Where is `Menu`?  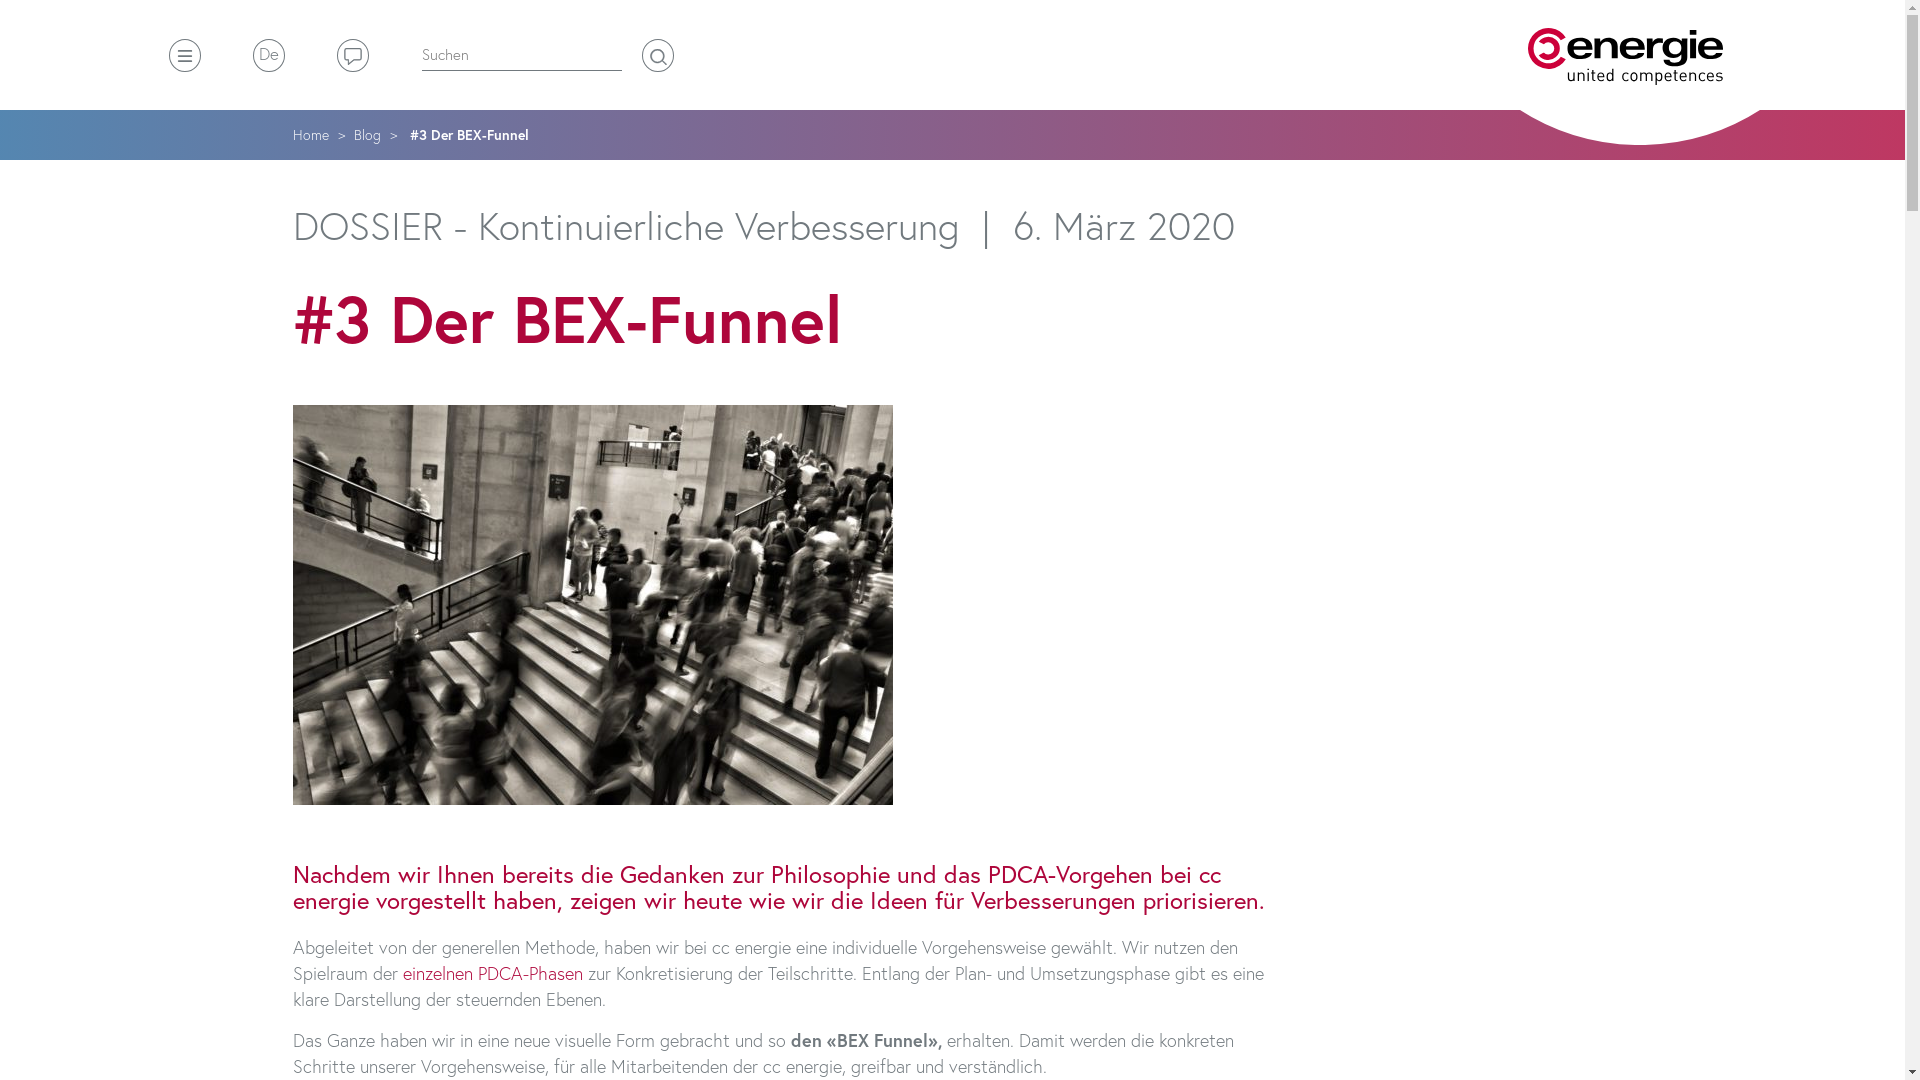
Menu is located at coordinates (184, 55).